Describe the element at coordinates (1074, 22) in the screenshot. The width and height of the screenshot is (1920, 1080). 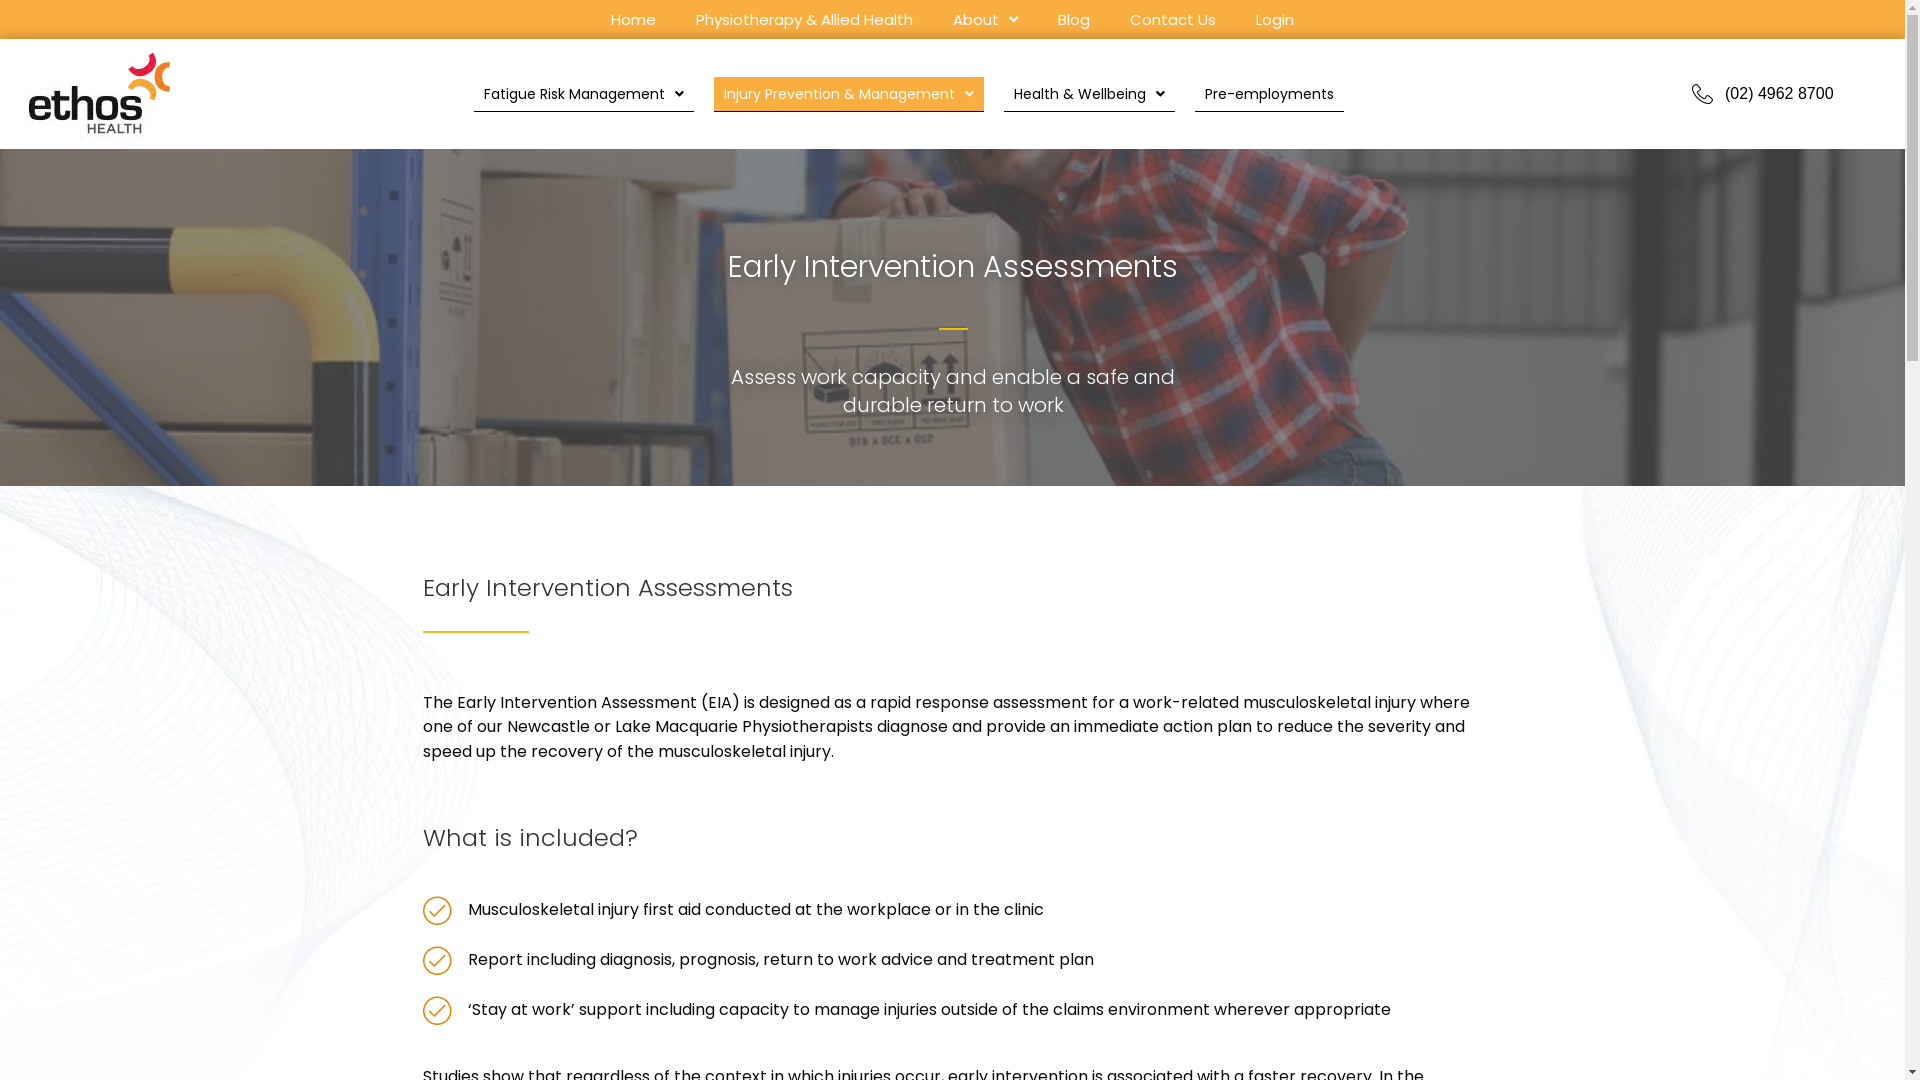
I see `Blog` at that location.